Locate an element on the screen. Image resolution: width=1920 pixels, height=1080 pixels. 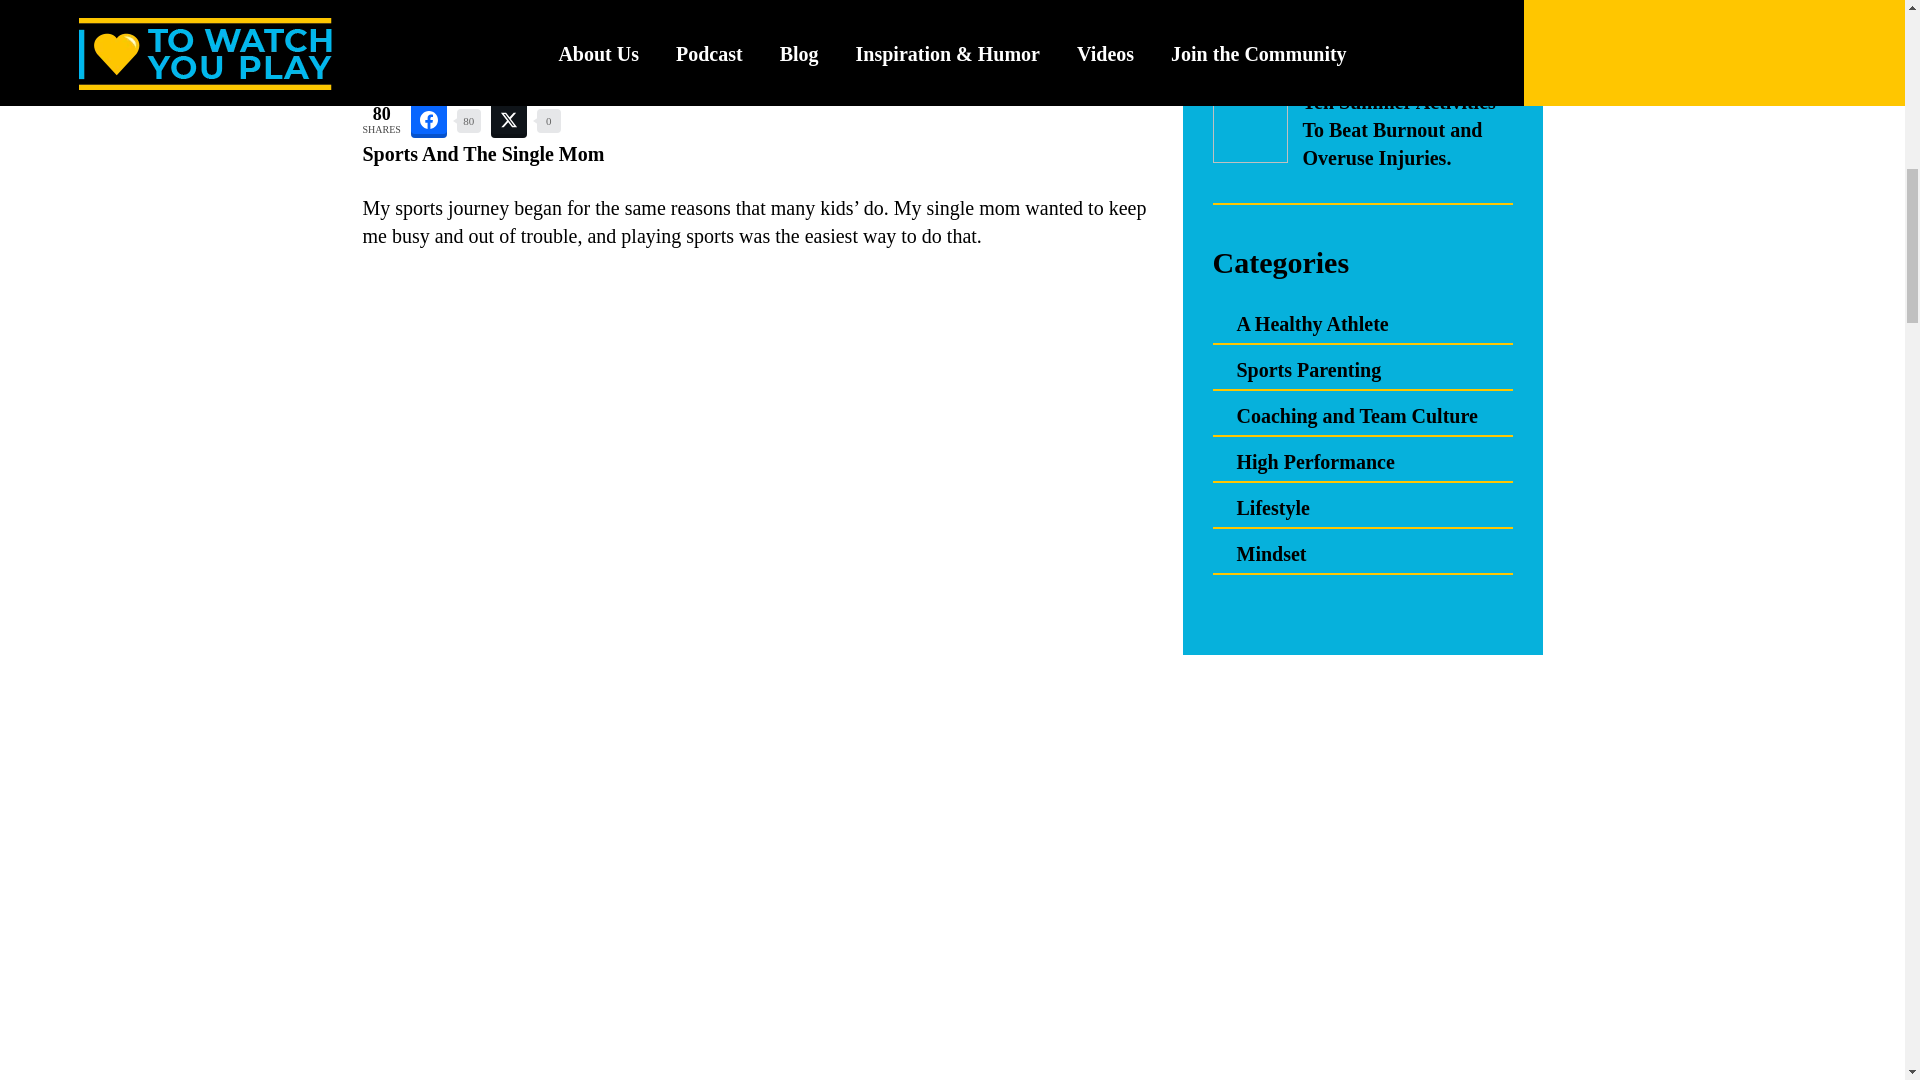
Ten Summer Activities To Beat Burnout and Overuse Injuries. is located at coordinates (1398, 129).